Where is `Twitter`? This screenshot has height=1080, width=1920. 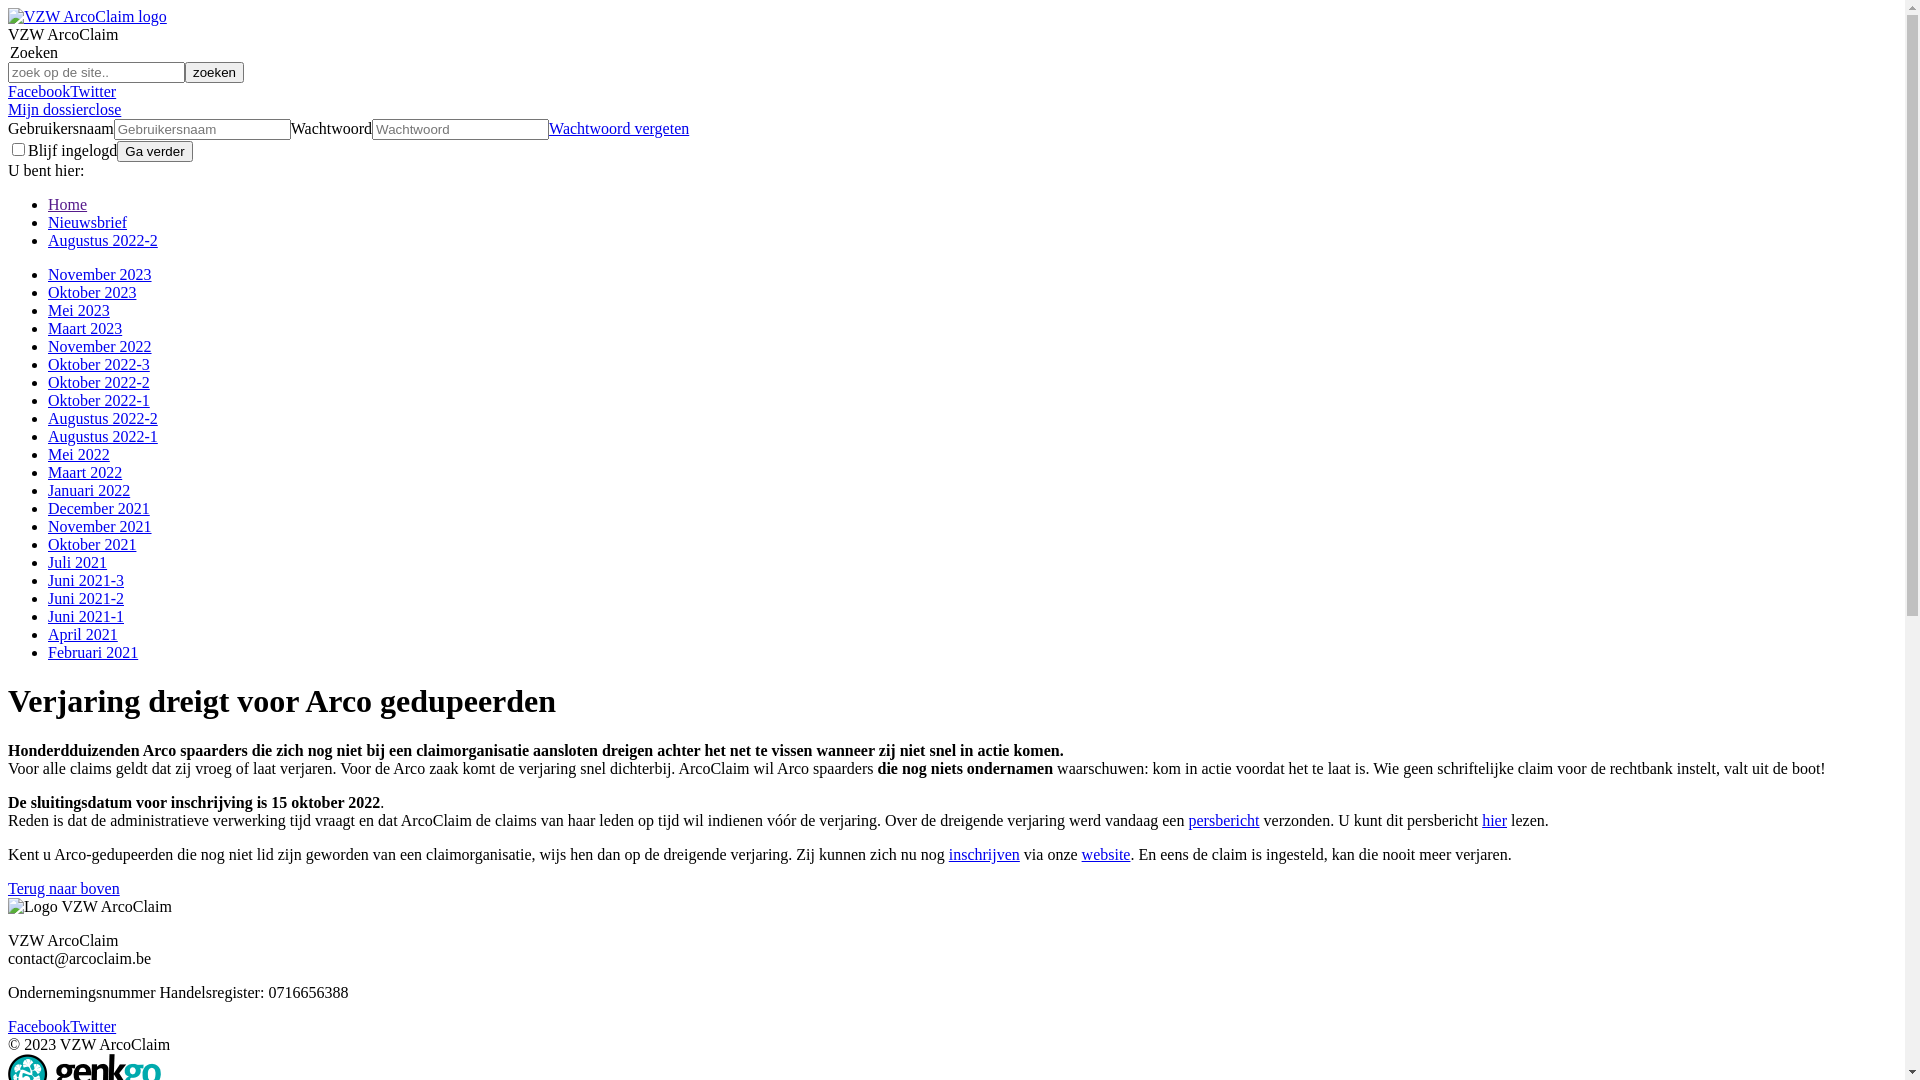
Twitter is located at coordinates (93, 1026).